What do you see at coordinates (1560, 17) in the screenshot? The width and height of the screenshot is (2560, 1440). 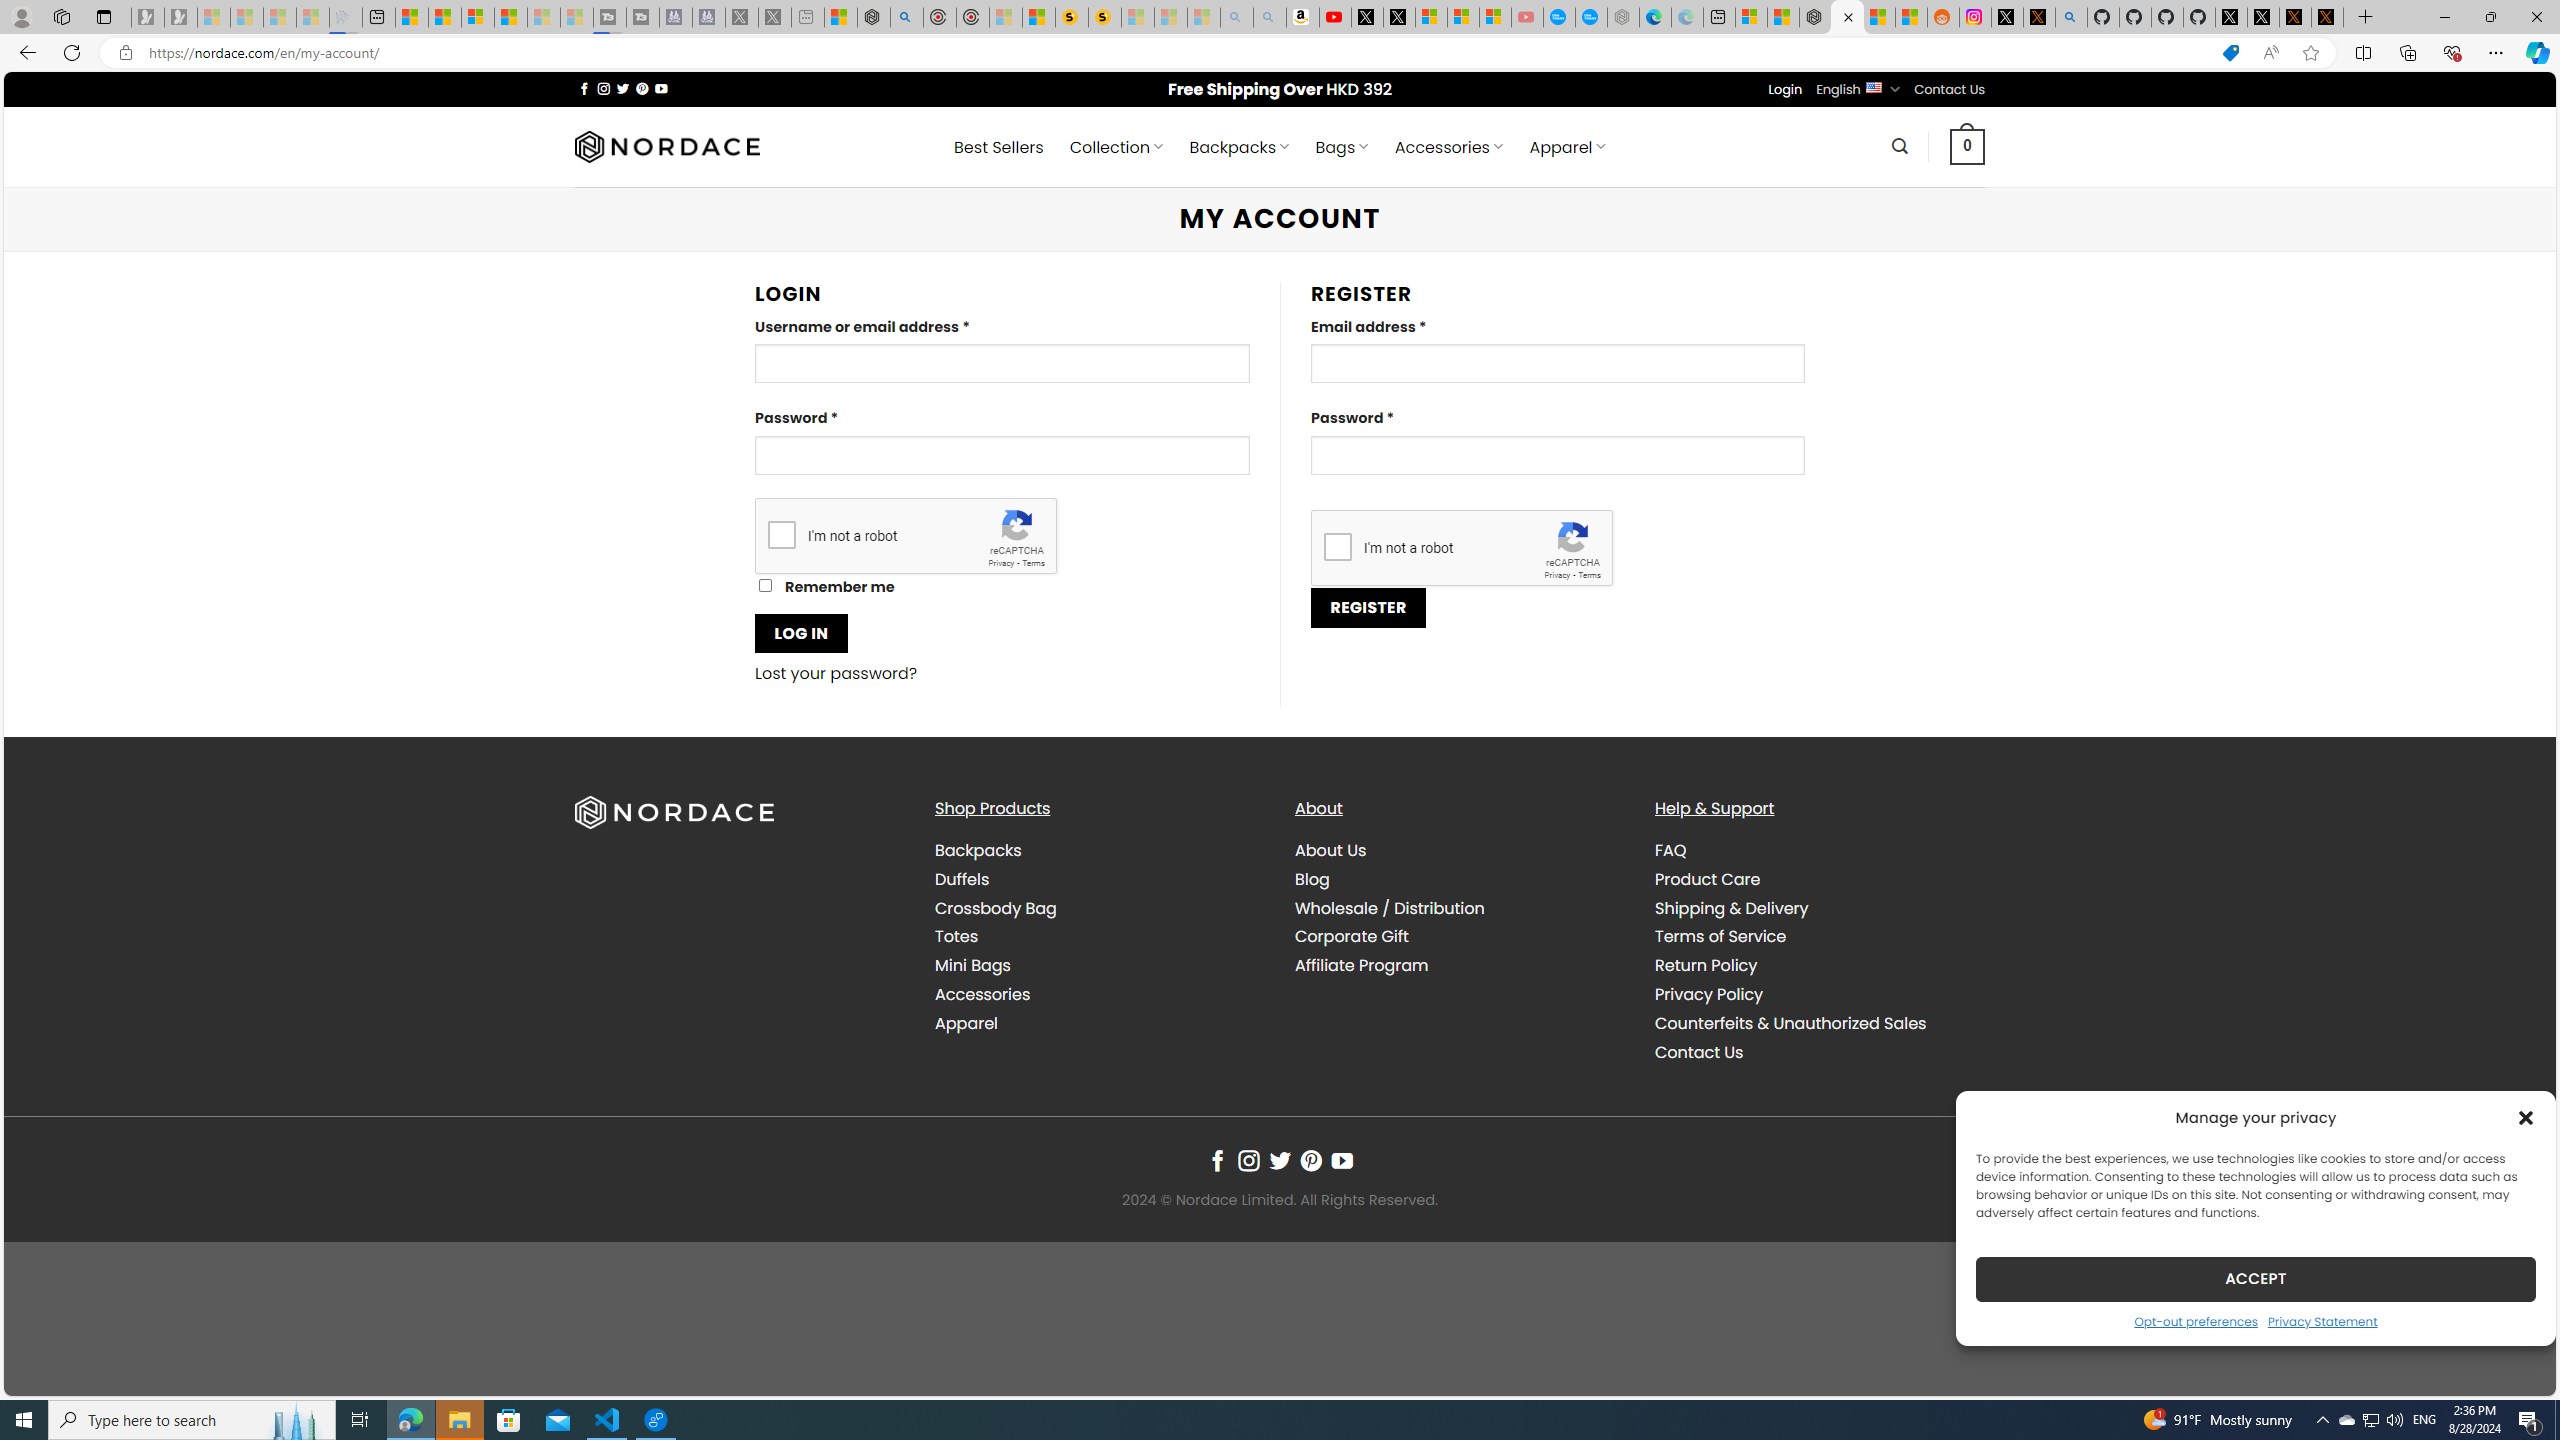 I see `Opinion: Op-Ed and Commentary - USA TODAY` at bounding box center [1560, 17].